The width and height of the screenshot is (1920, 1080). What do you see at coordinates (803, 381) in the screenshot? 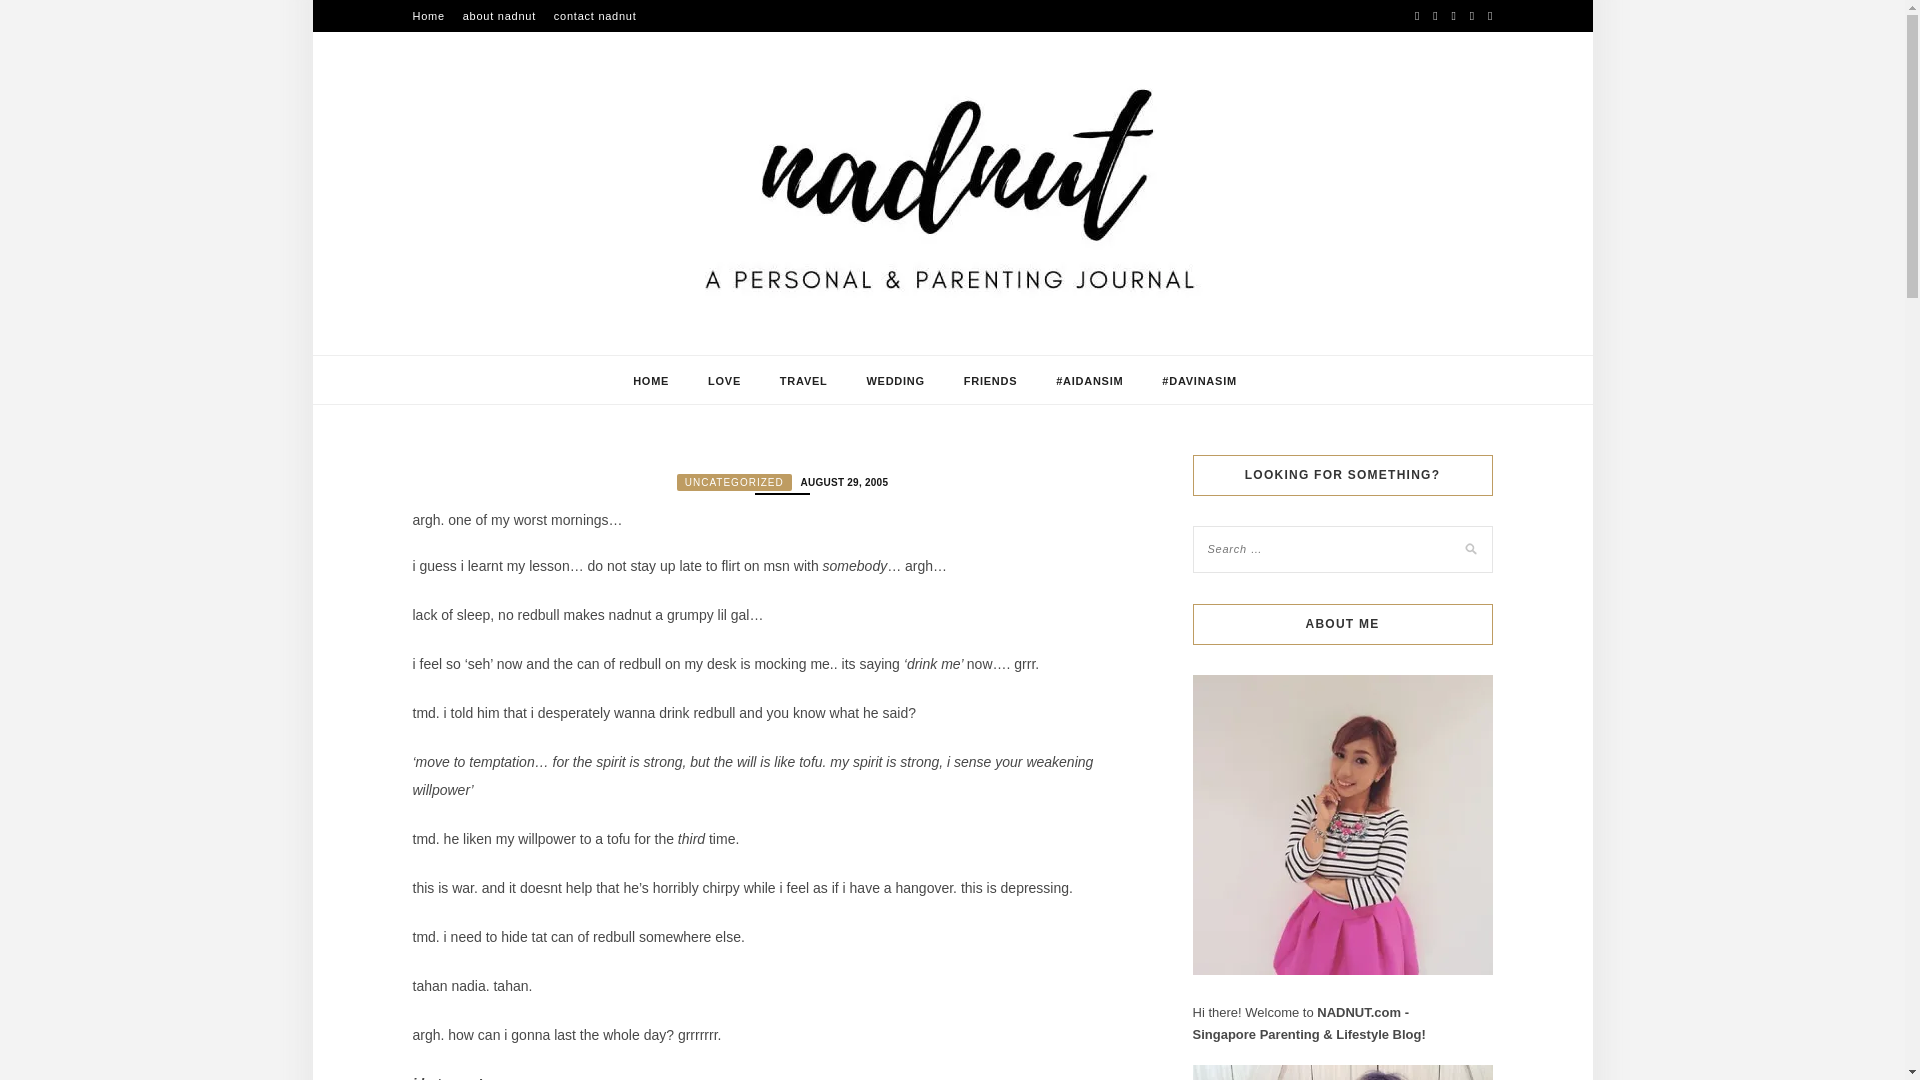
I see `TRAVEL` at bounding box center [803, 381].